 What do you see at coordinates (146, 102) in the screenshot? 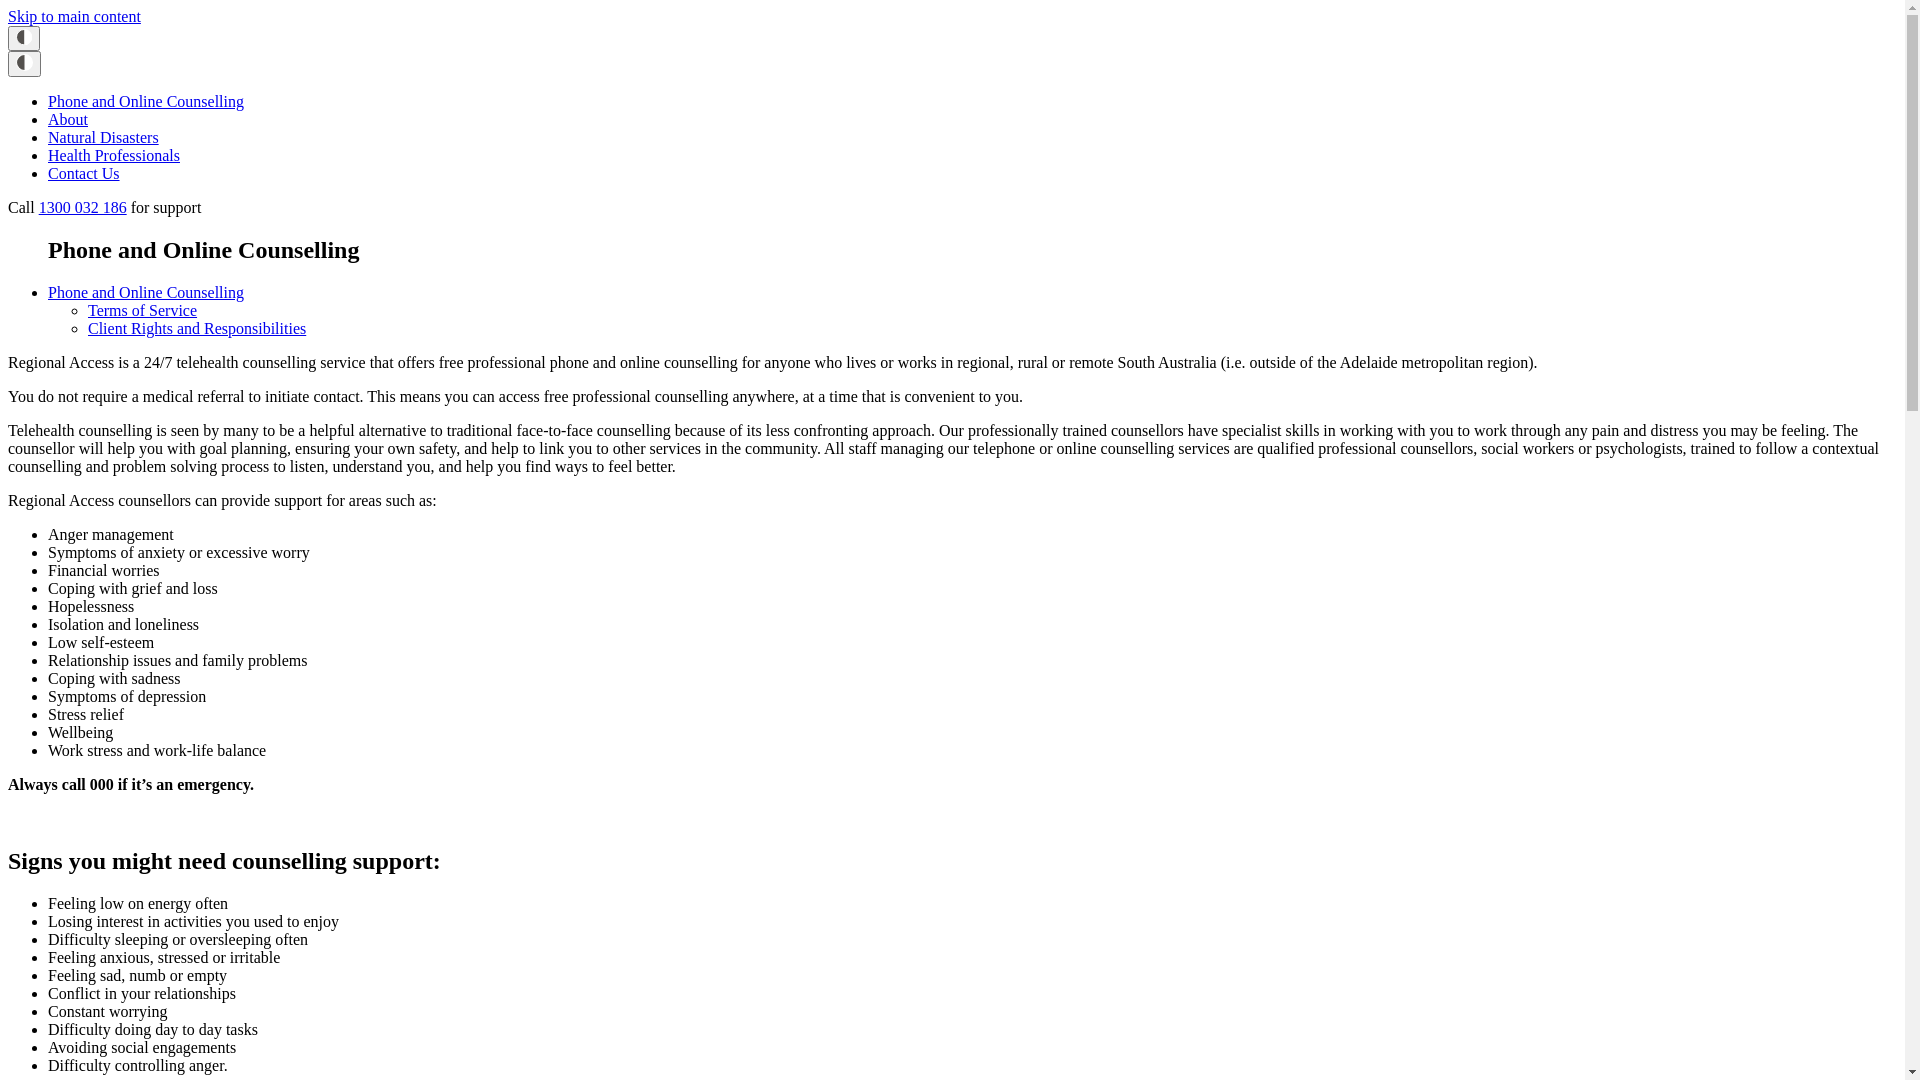
I see `Phone and Online Counselling` at bounding box center [146, 102].